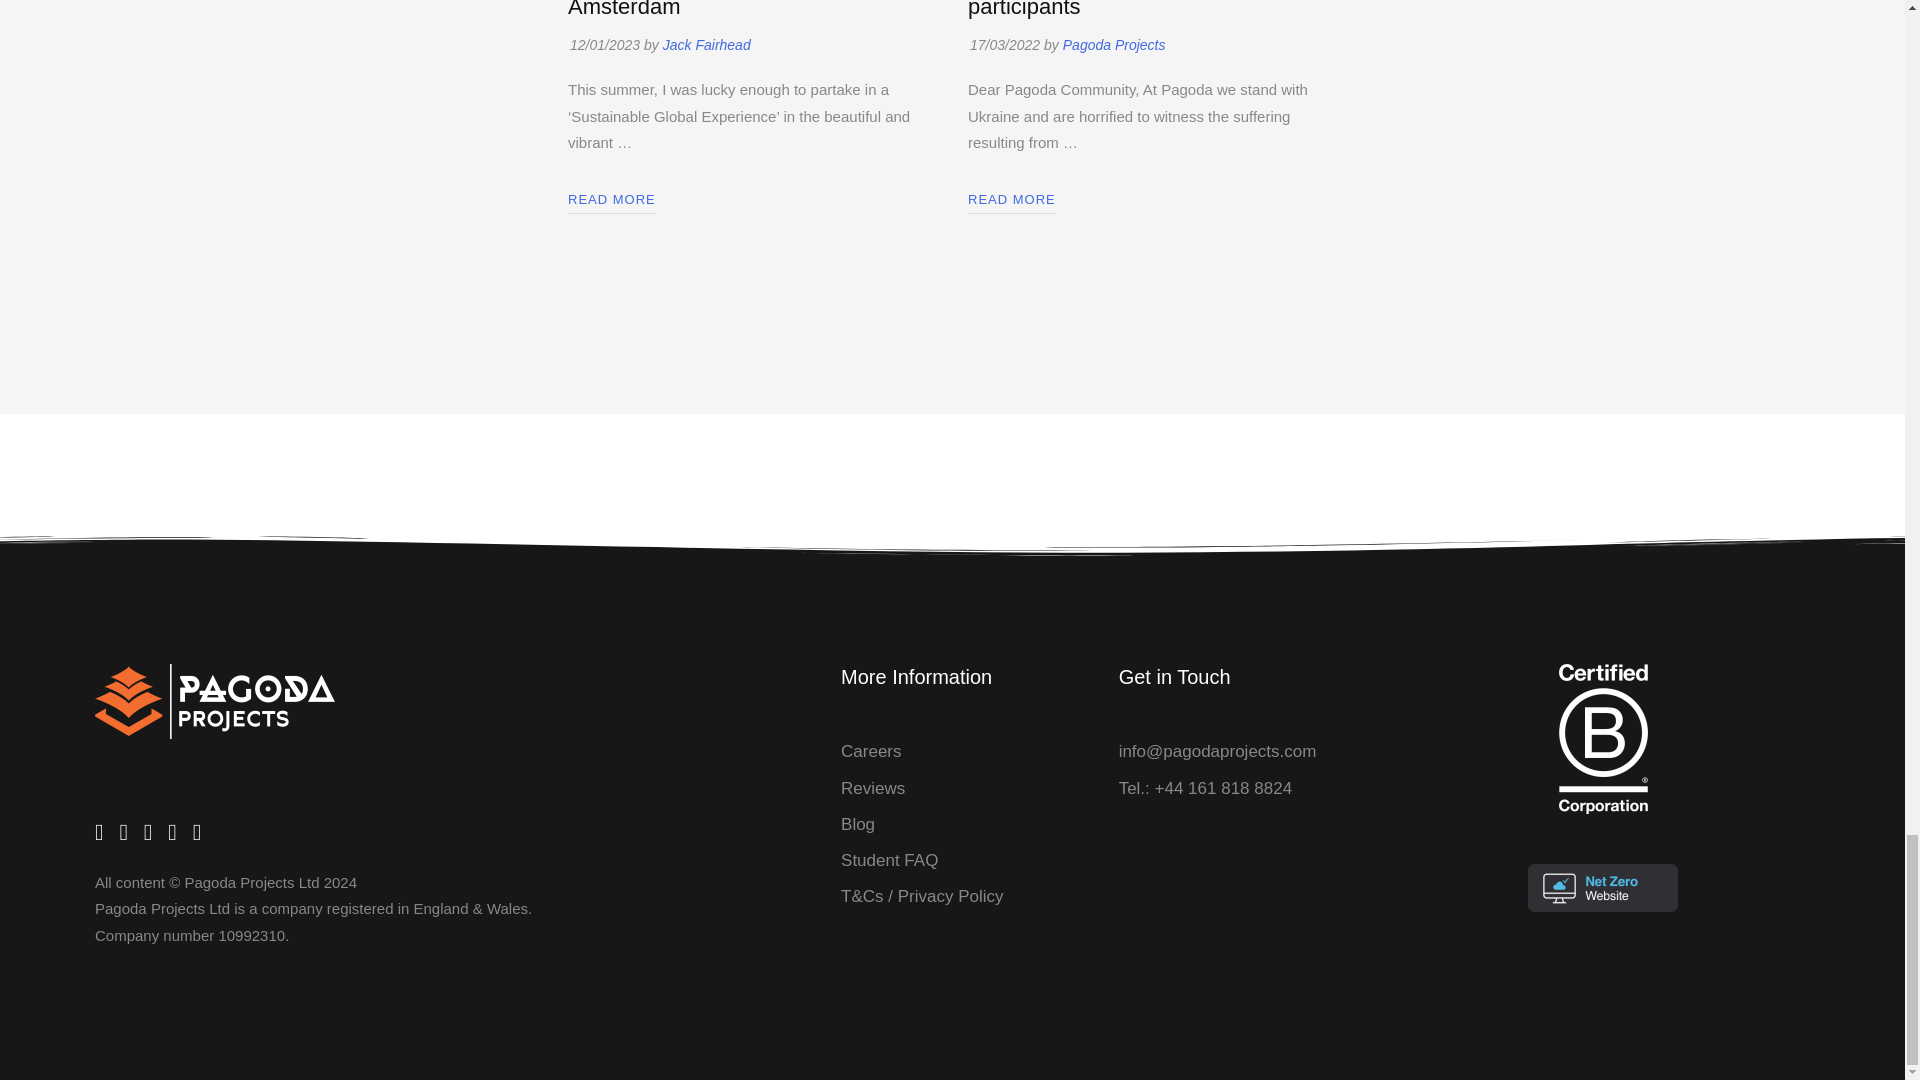 The height and width of the screenshot is (1080, 1920). What do you see at coordinates (706, 43) in the screenshot?
I see `Jack Fairhead` at bounding box center [706, 43].